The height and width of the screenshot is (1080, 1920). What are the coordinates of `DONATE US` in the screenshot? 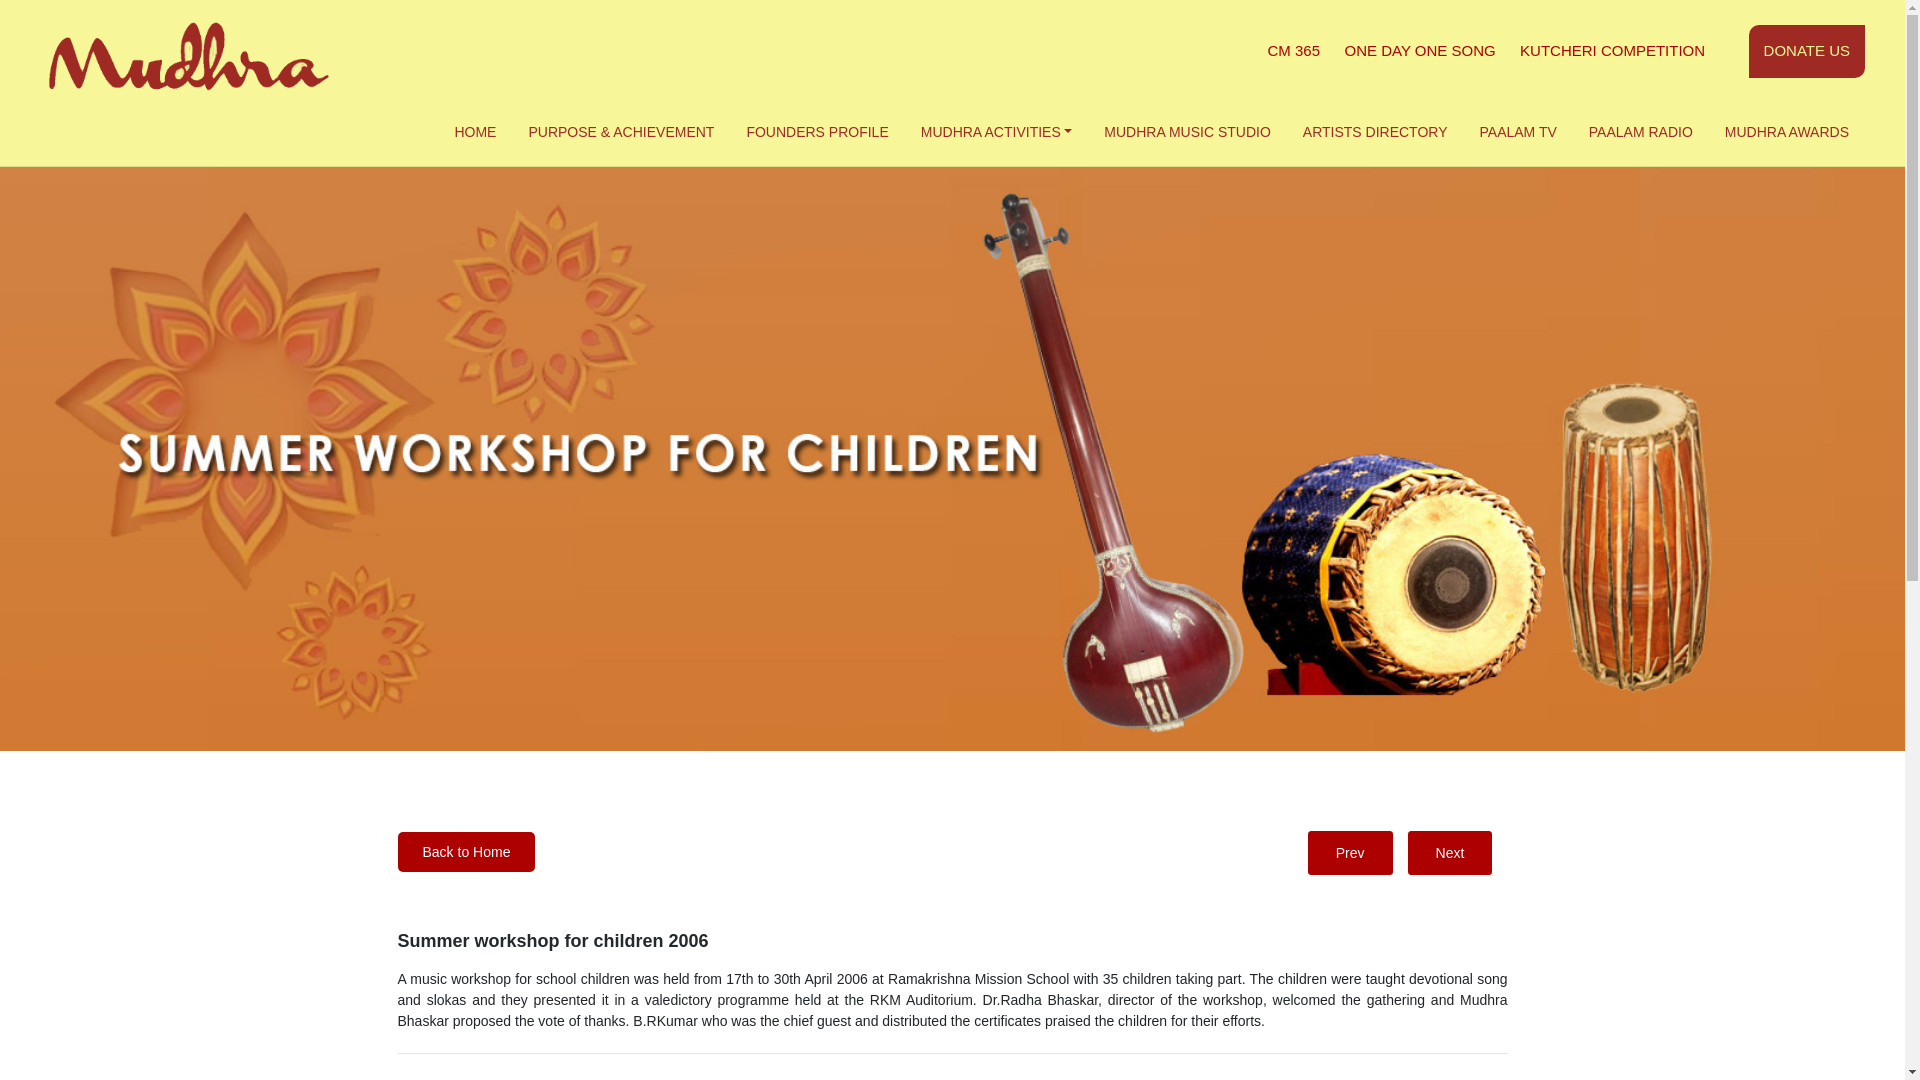 It's located at (1806, 50).